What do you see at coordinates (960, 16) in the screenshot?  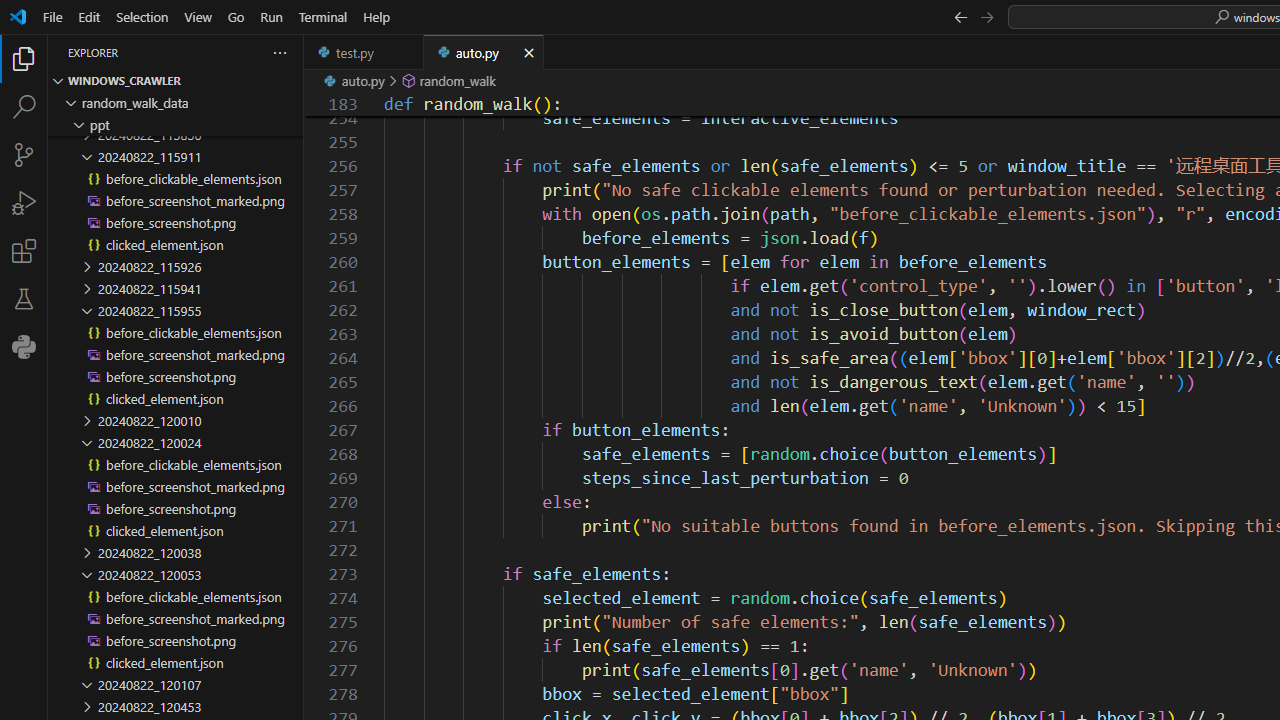 I see `Go Back (Alt+LeftArrow)` at bounding box center [960, 16].